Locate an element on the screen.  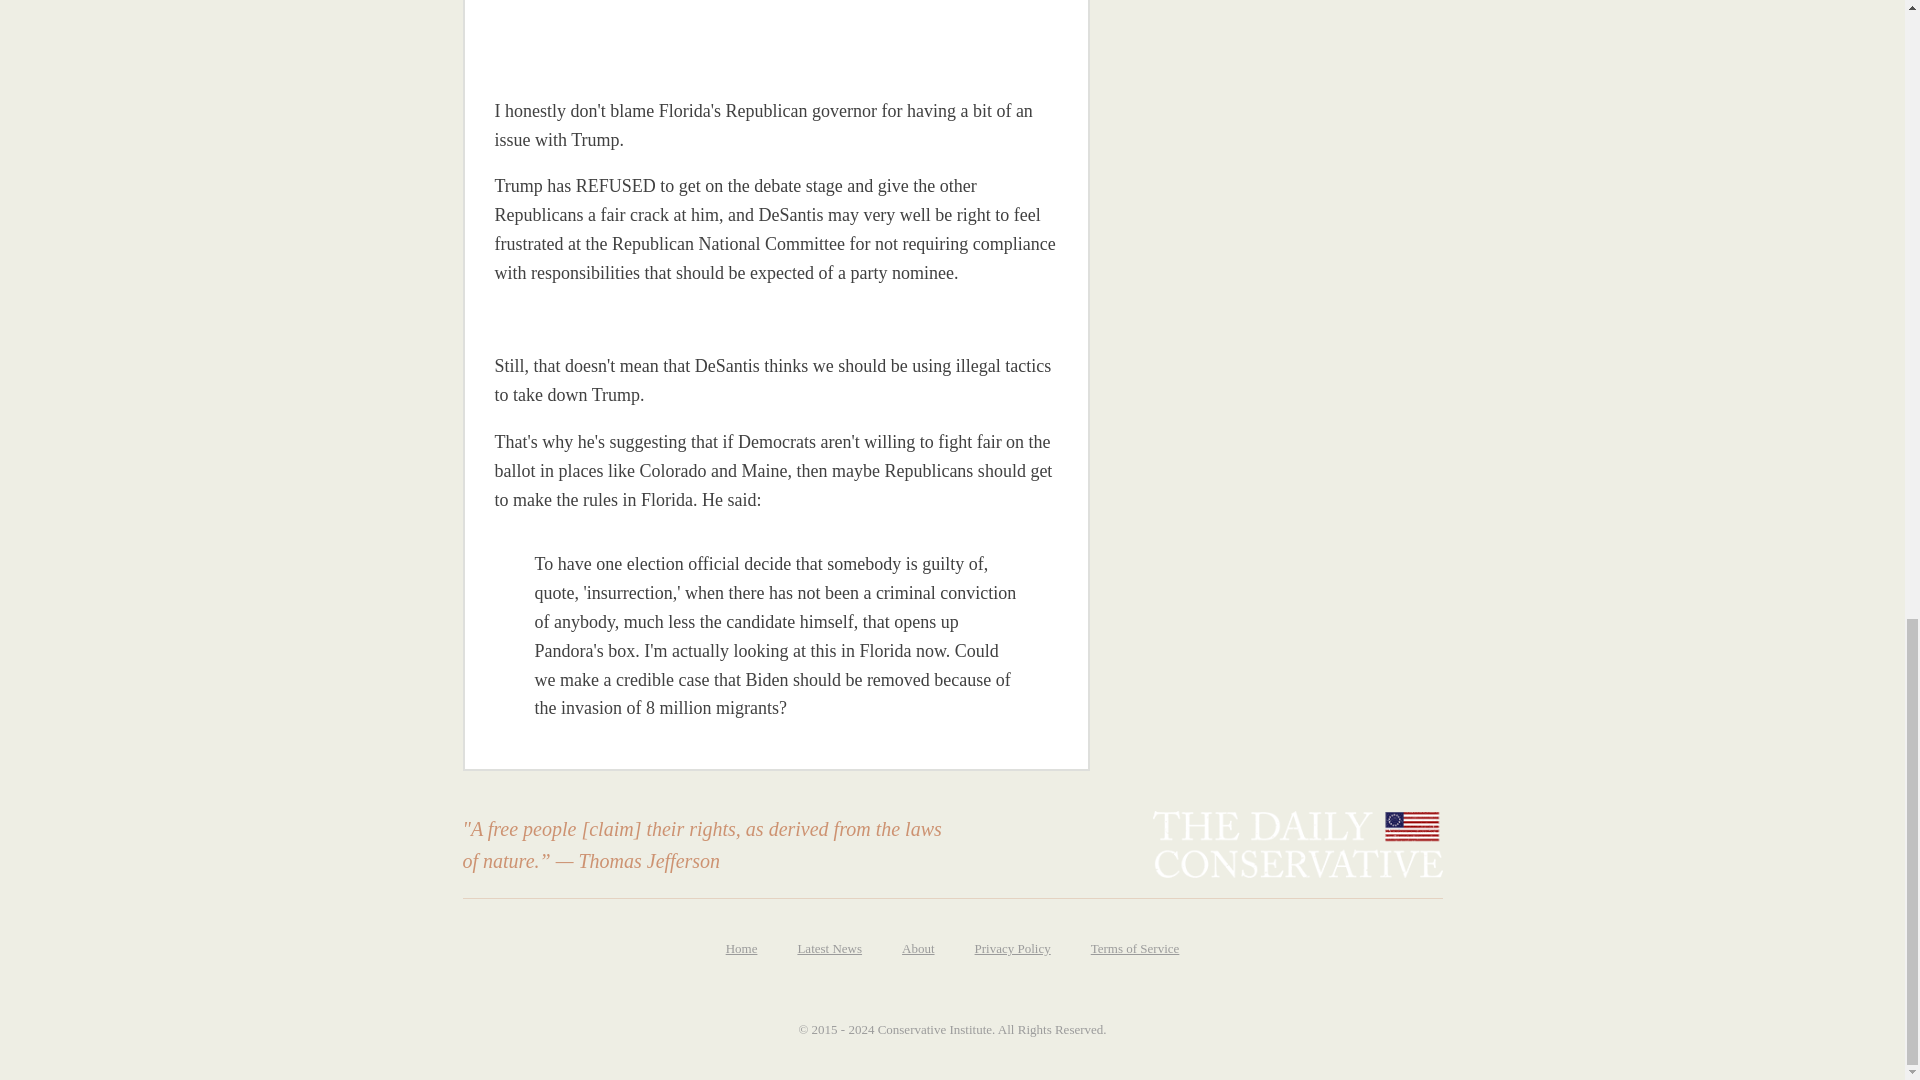
Latest News is located at coordinates (829, 949).